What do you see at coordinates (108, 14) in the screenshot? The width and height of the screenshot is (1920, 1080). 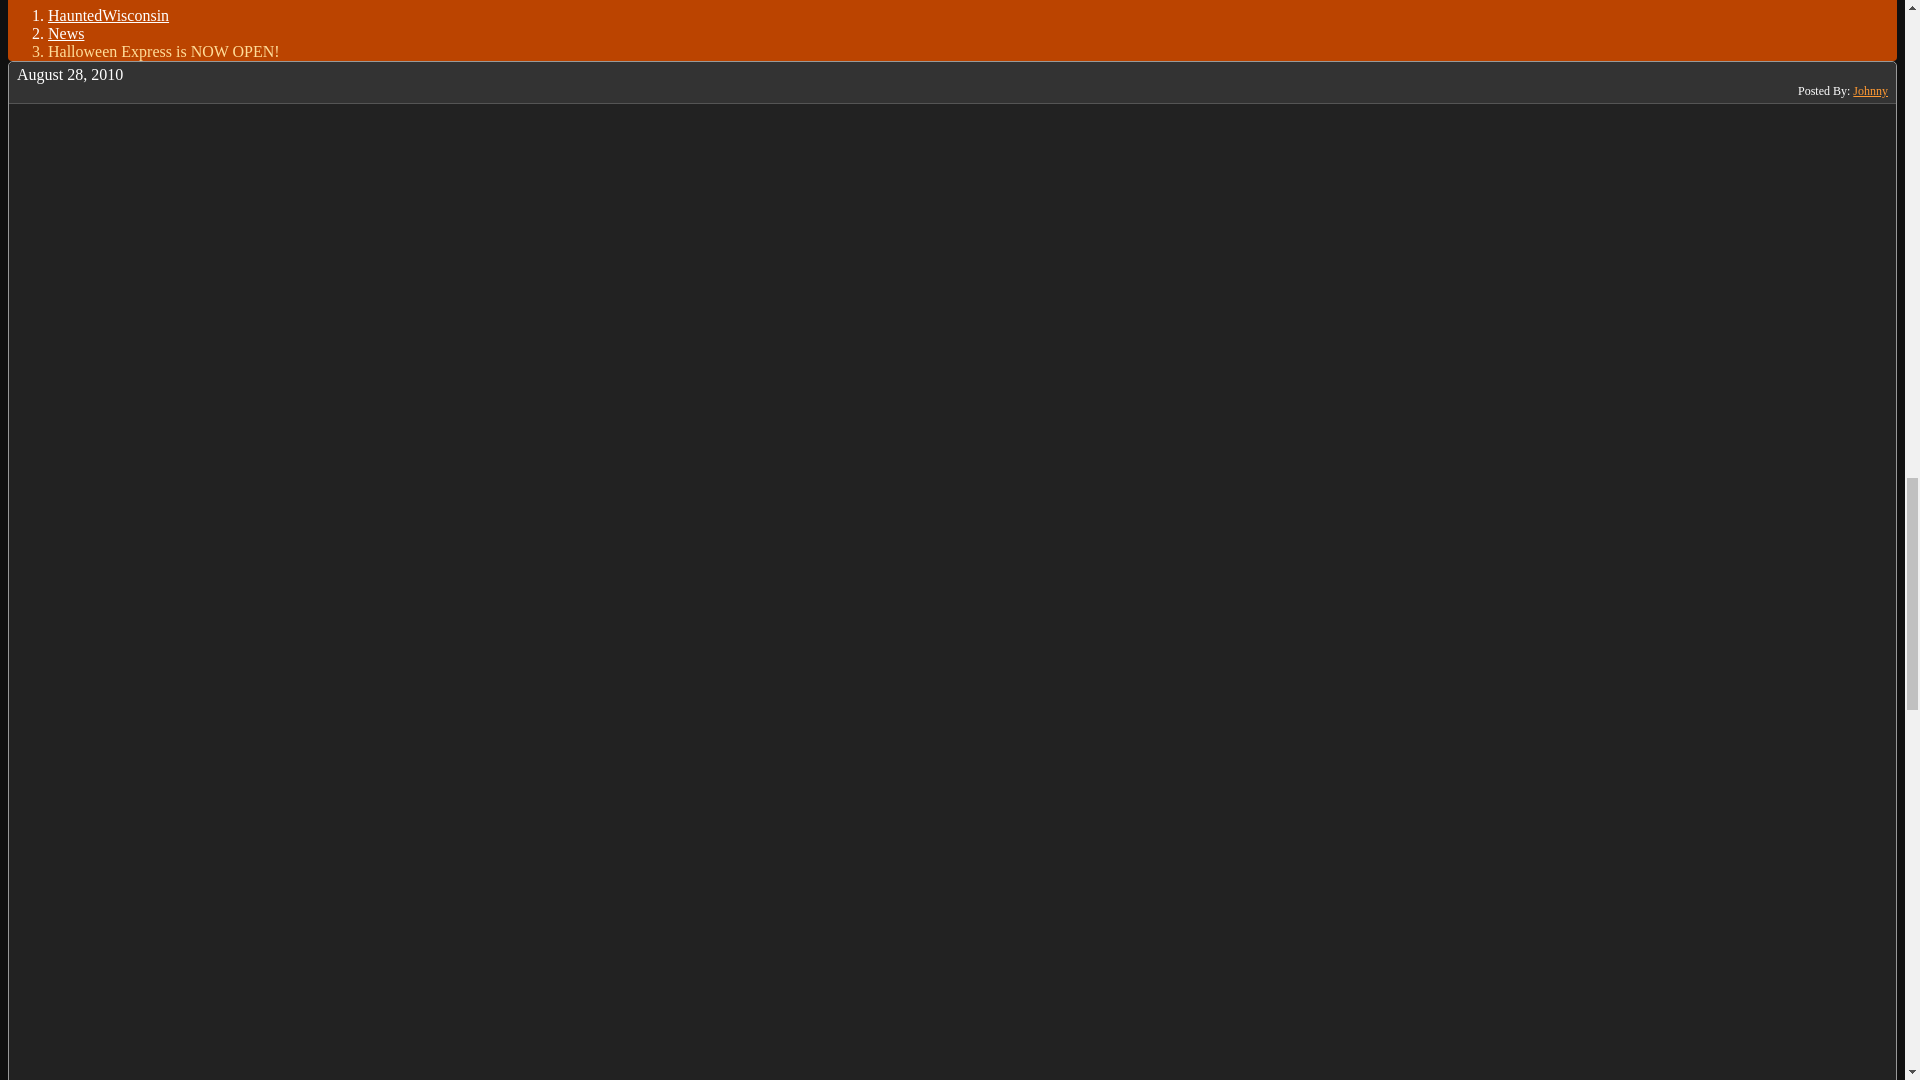 I see `HauntedWisconsin` at bounding box center [108, 14].